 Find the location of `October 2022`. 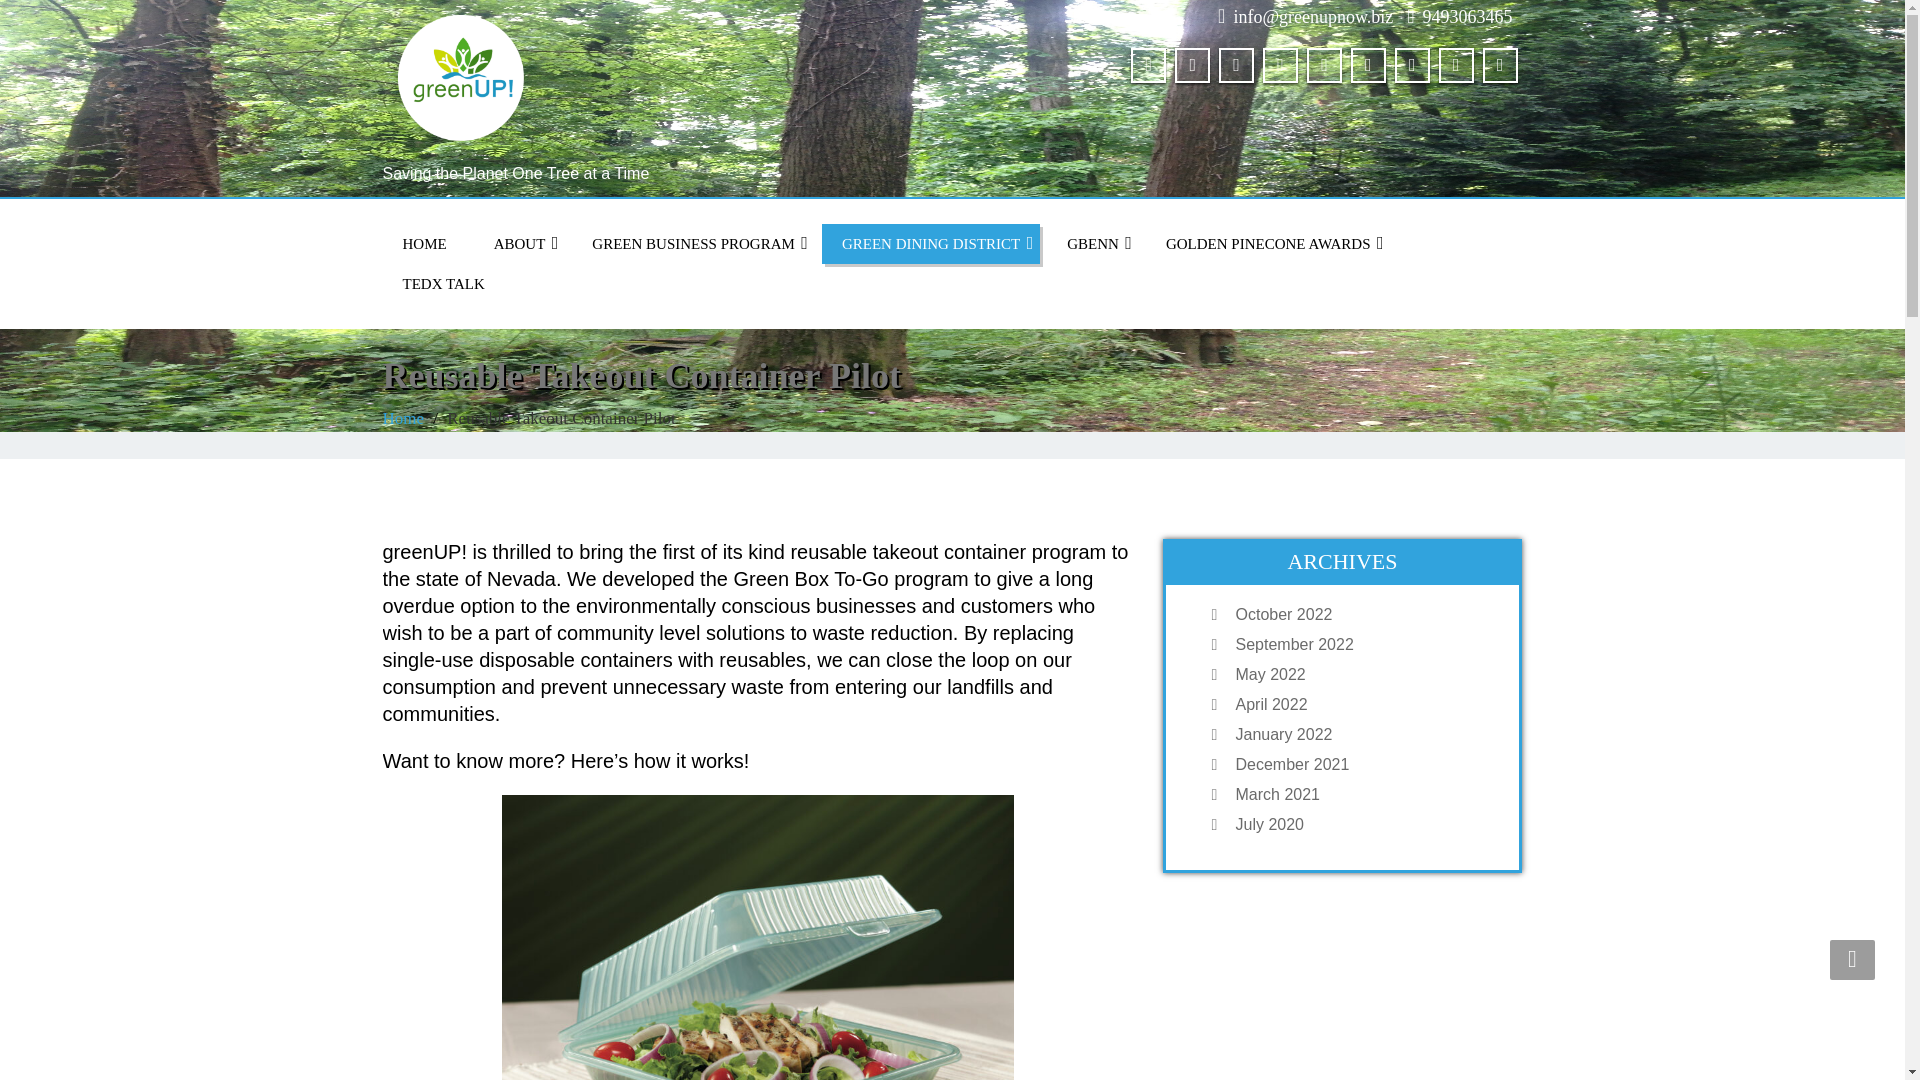

October 2022 is located at coordinates (1362, 614).